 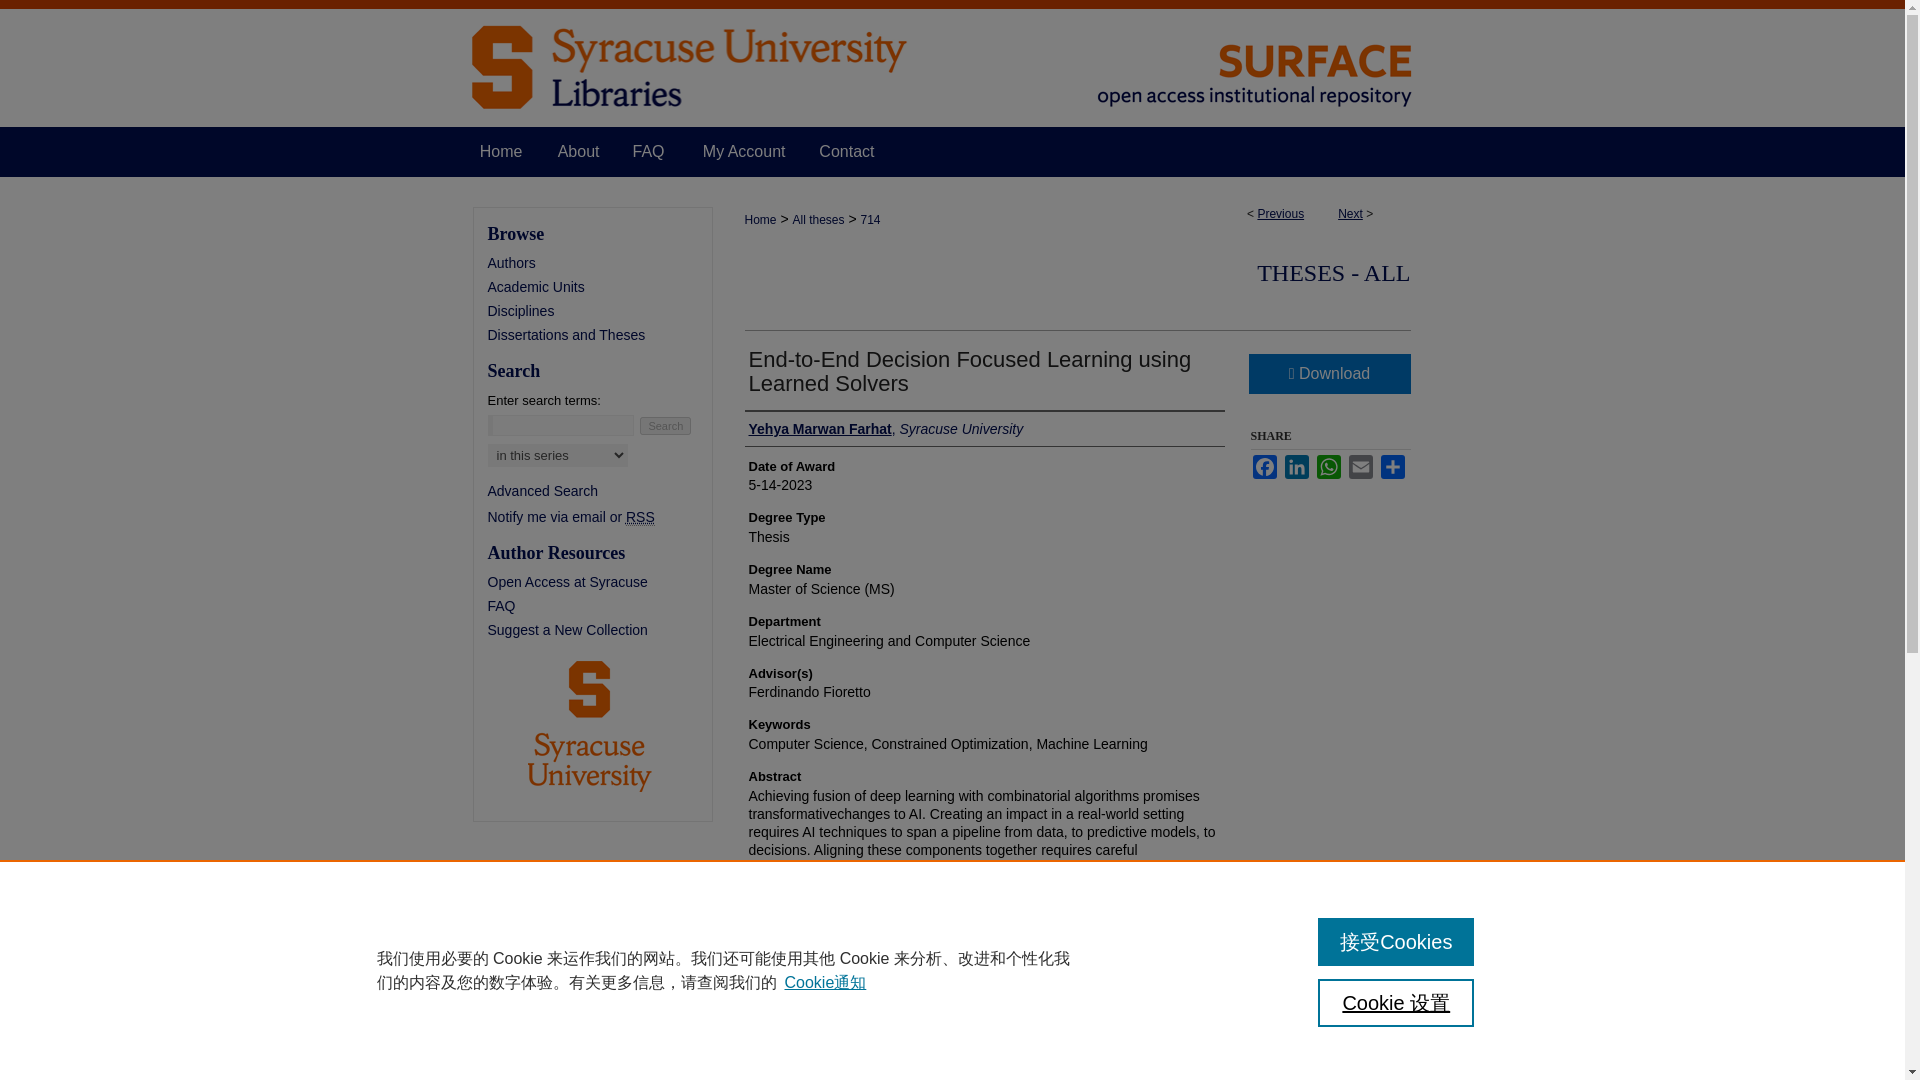 I want to click on SURFACE at Syracuse University, so click(x=952, y=64).